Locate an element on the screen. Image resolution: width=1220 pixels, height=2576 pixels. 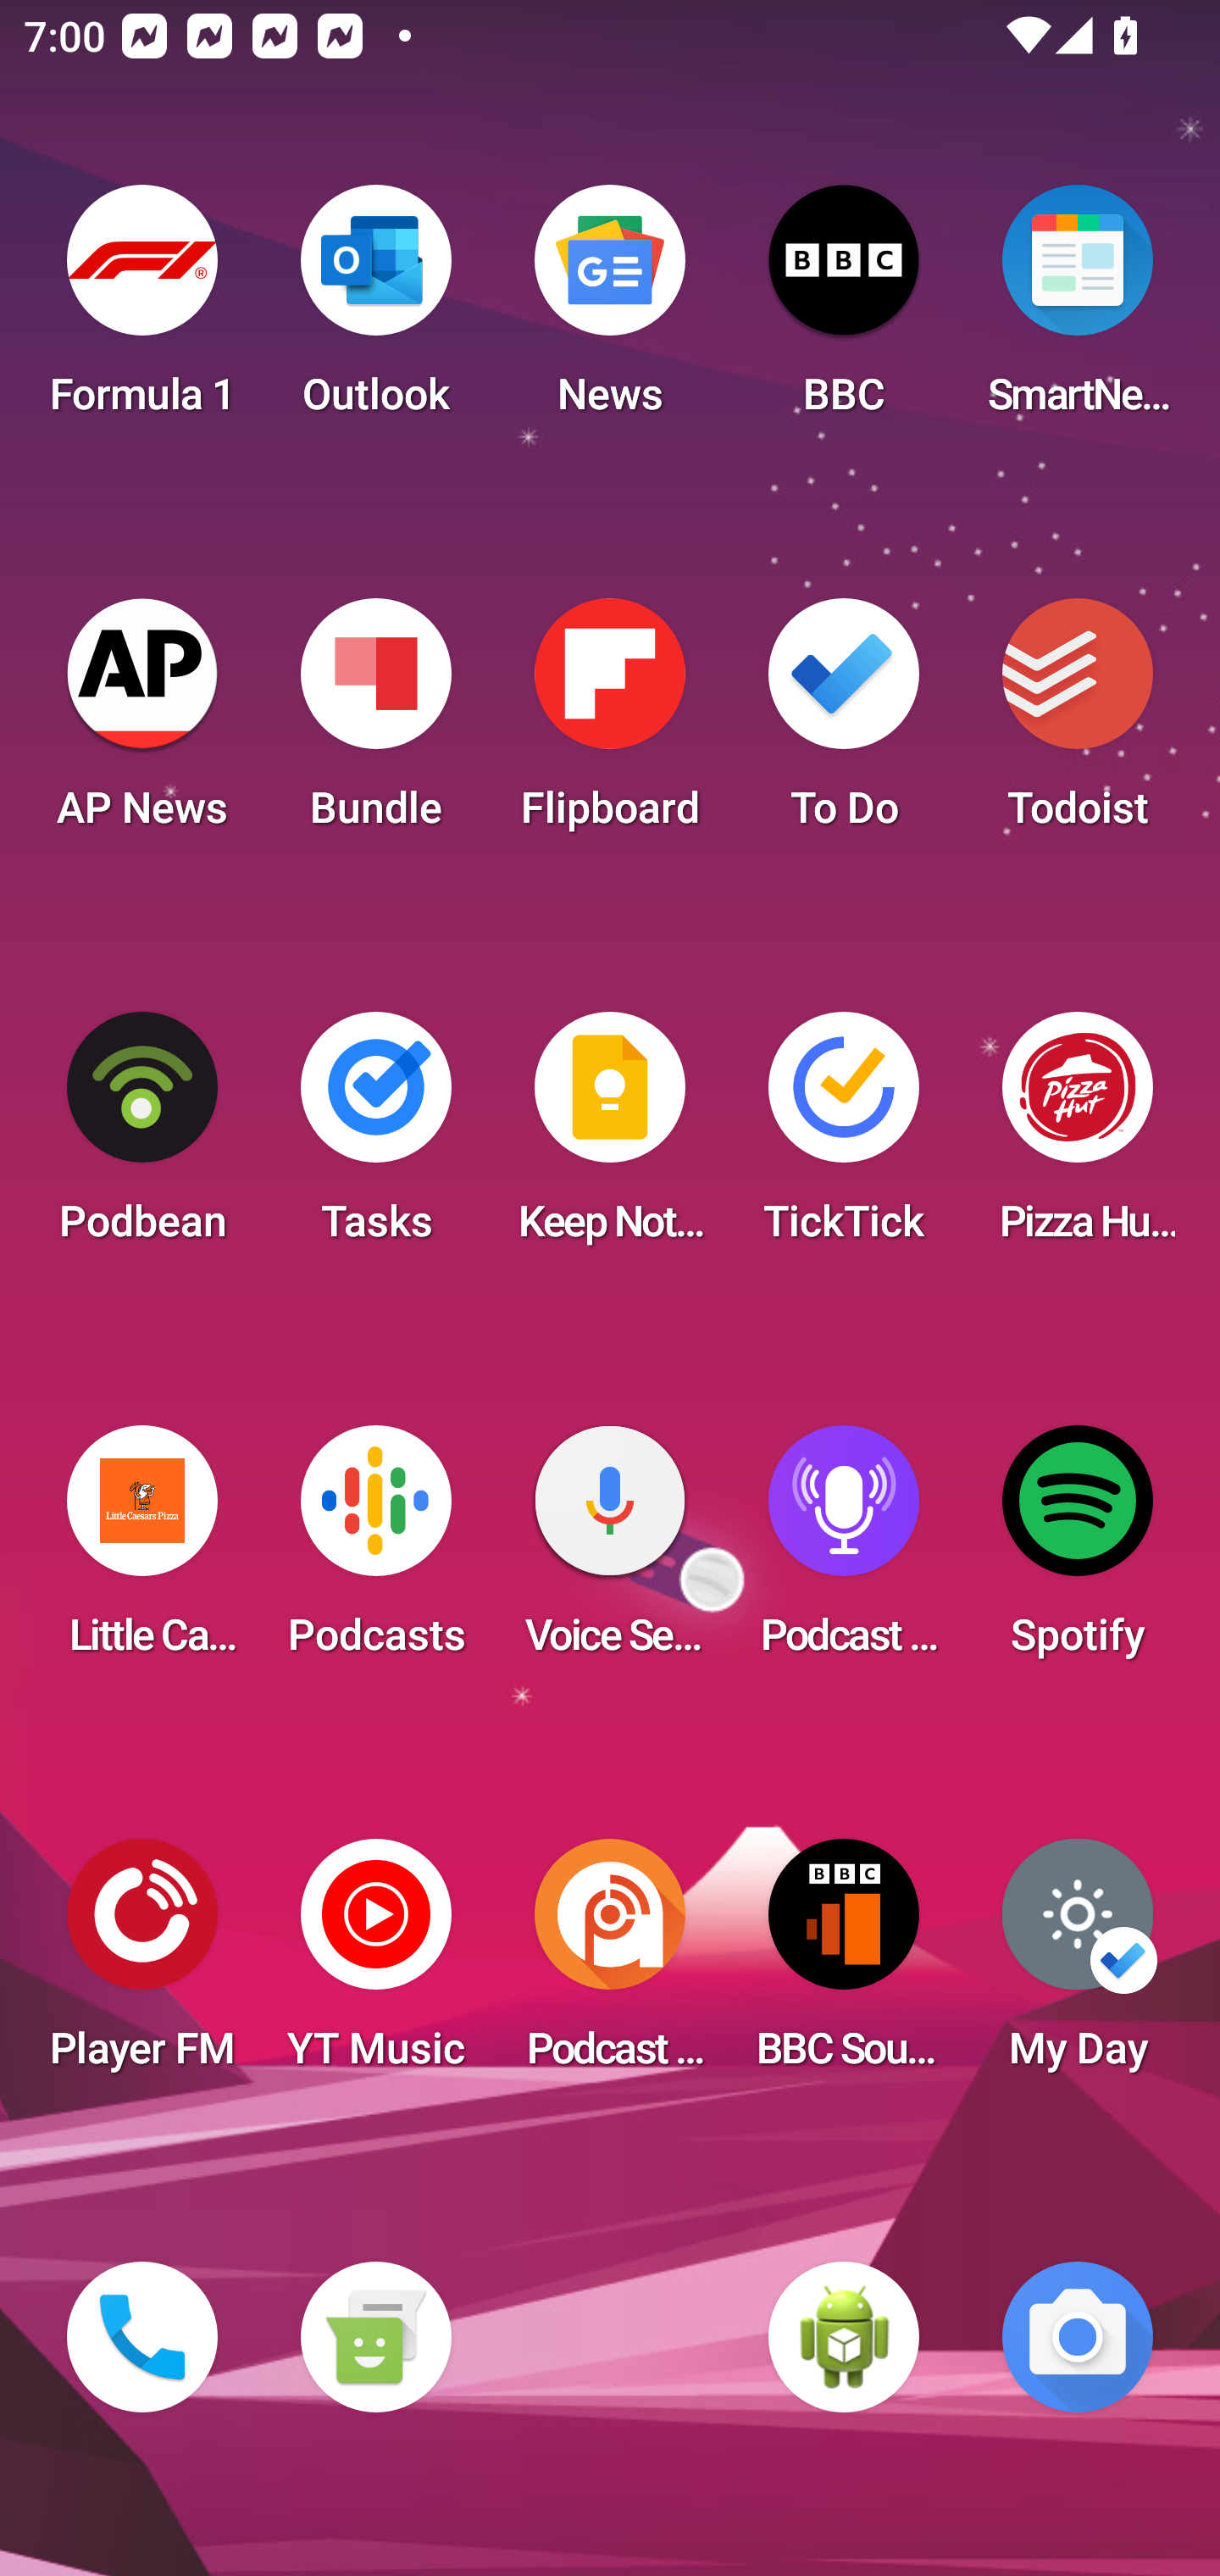
Todoist is located at coordinates (1078, 724).